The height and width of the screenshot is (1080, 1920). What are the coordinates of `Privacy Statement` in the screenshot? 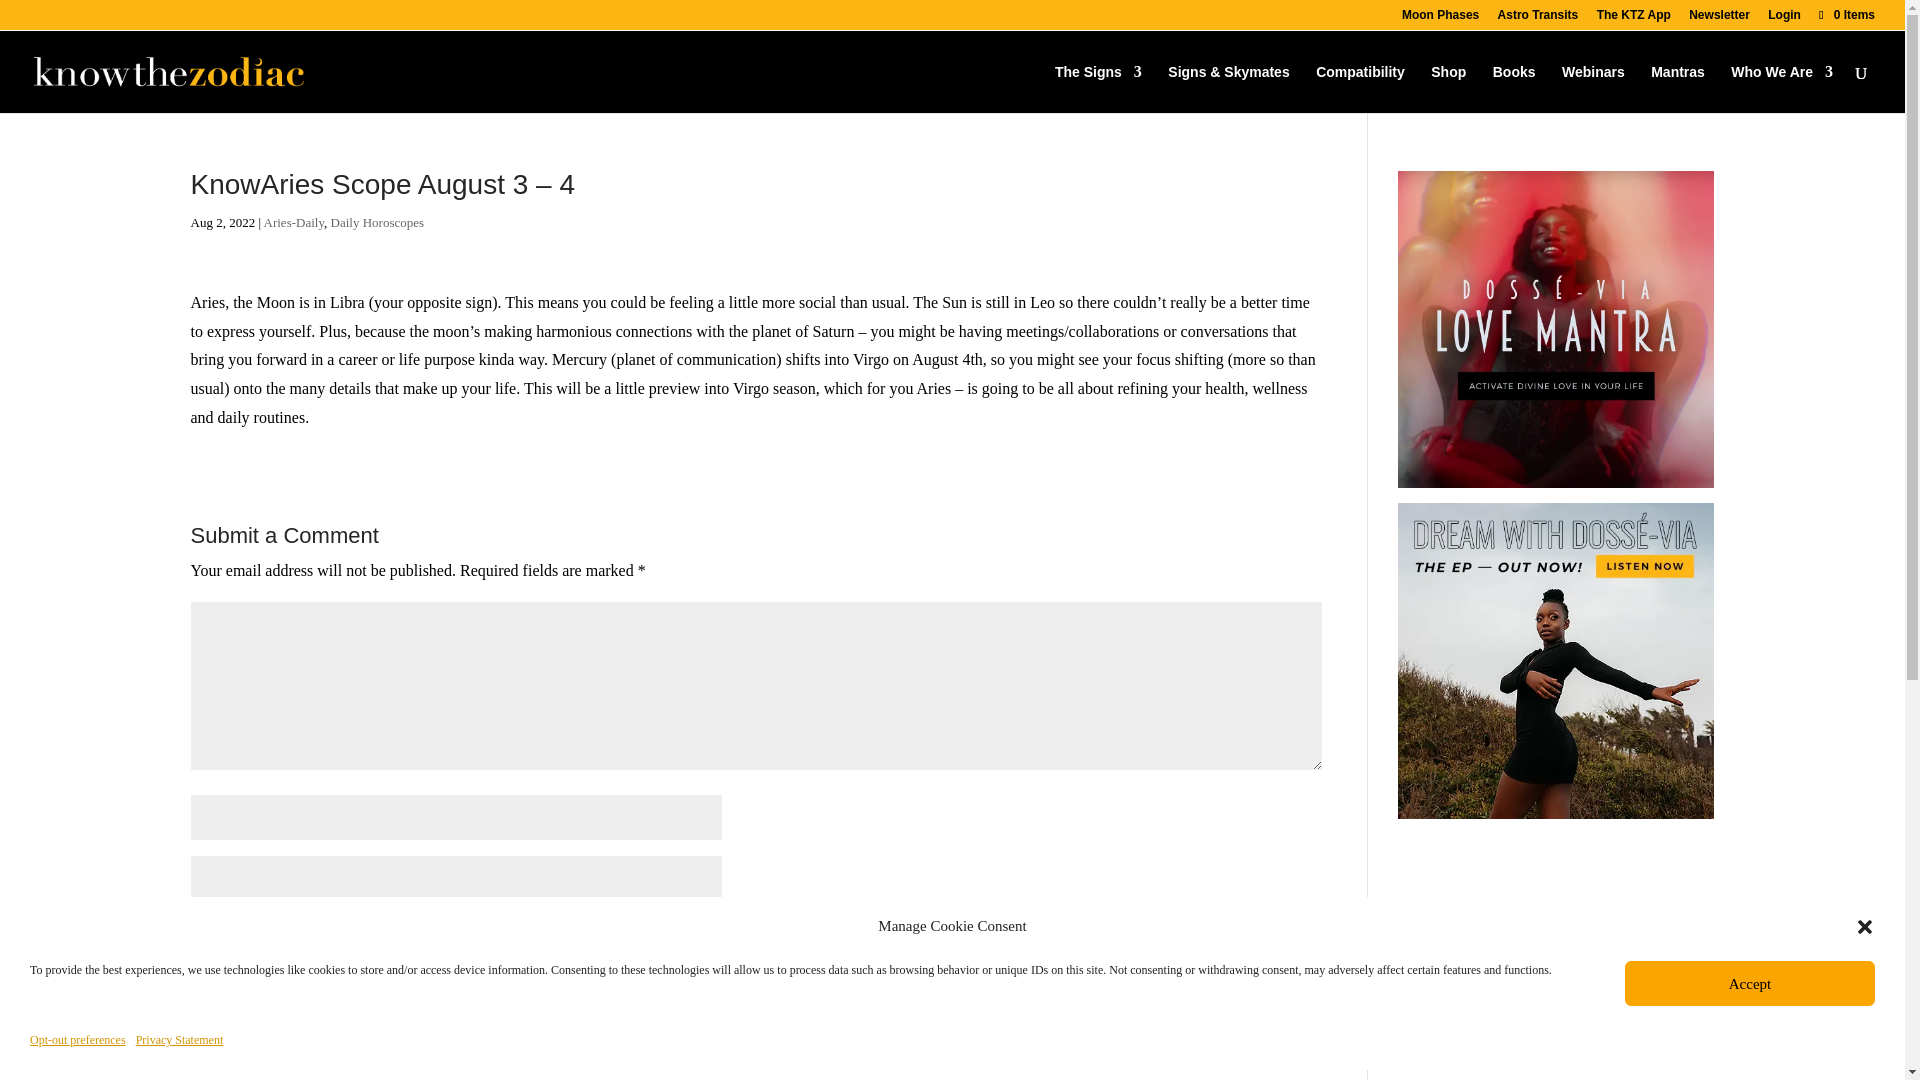 It's located at (180, 1040).